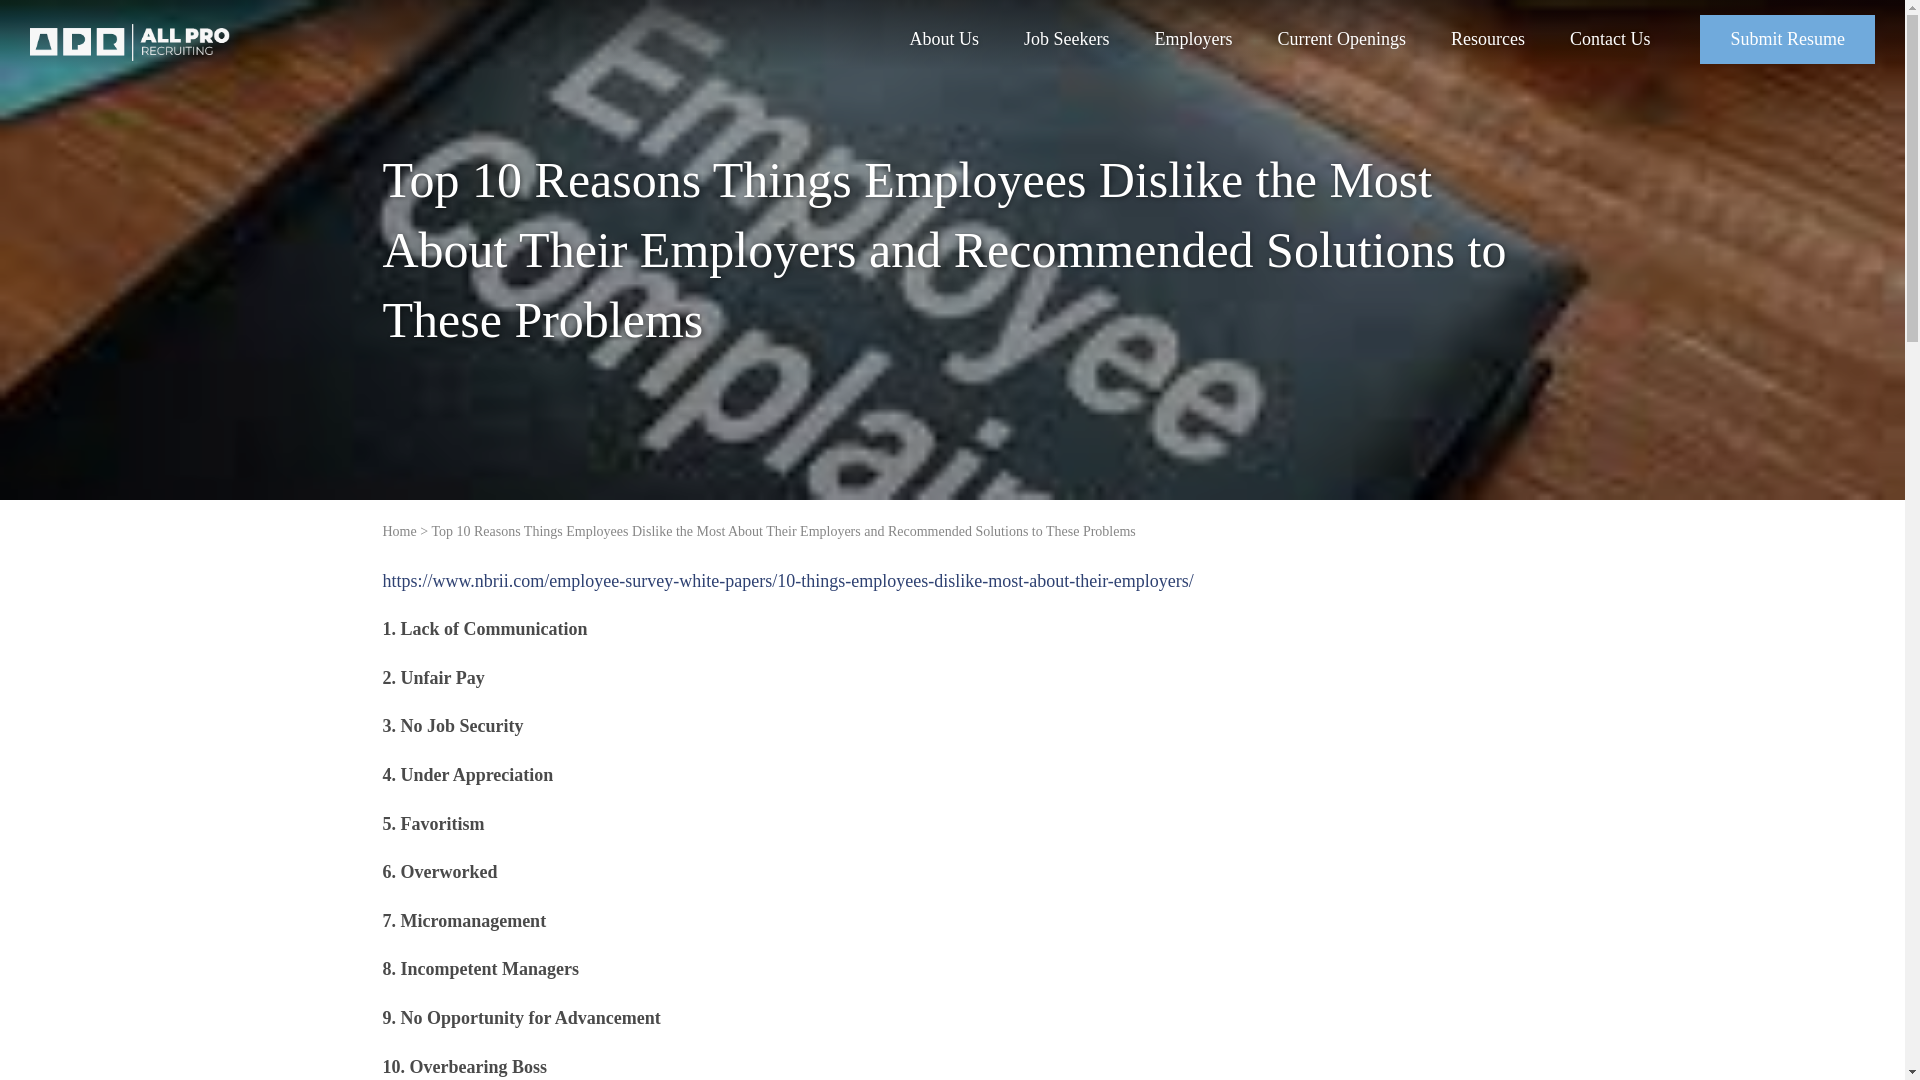 The image size is (1920, 1080). I want to click on Submit Resume, so click(1787, 39).